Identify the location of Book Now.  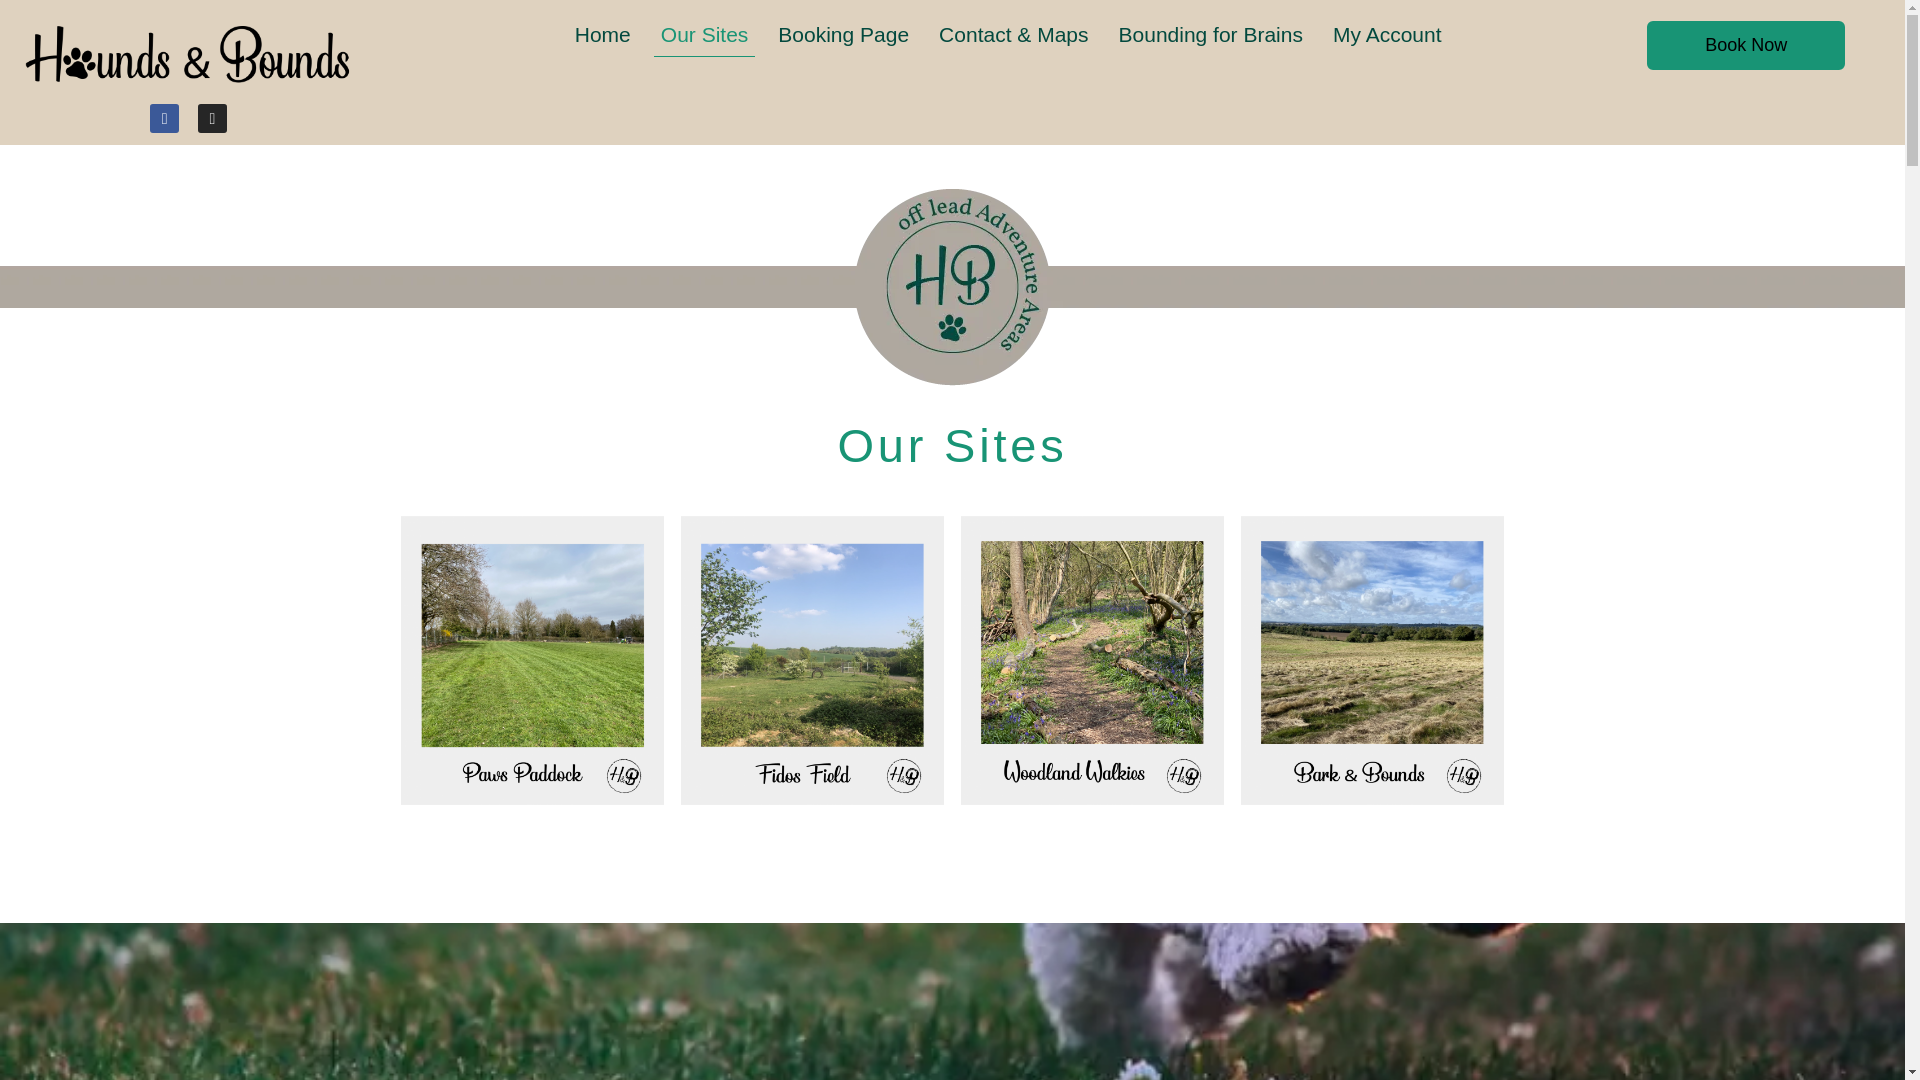
(1746, 44).